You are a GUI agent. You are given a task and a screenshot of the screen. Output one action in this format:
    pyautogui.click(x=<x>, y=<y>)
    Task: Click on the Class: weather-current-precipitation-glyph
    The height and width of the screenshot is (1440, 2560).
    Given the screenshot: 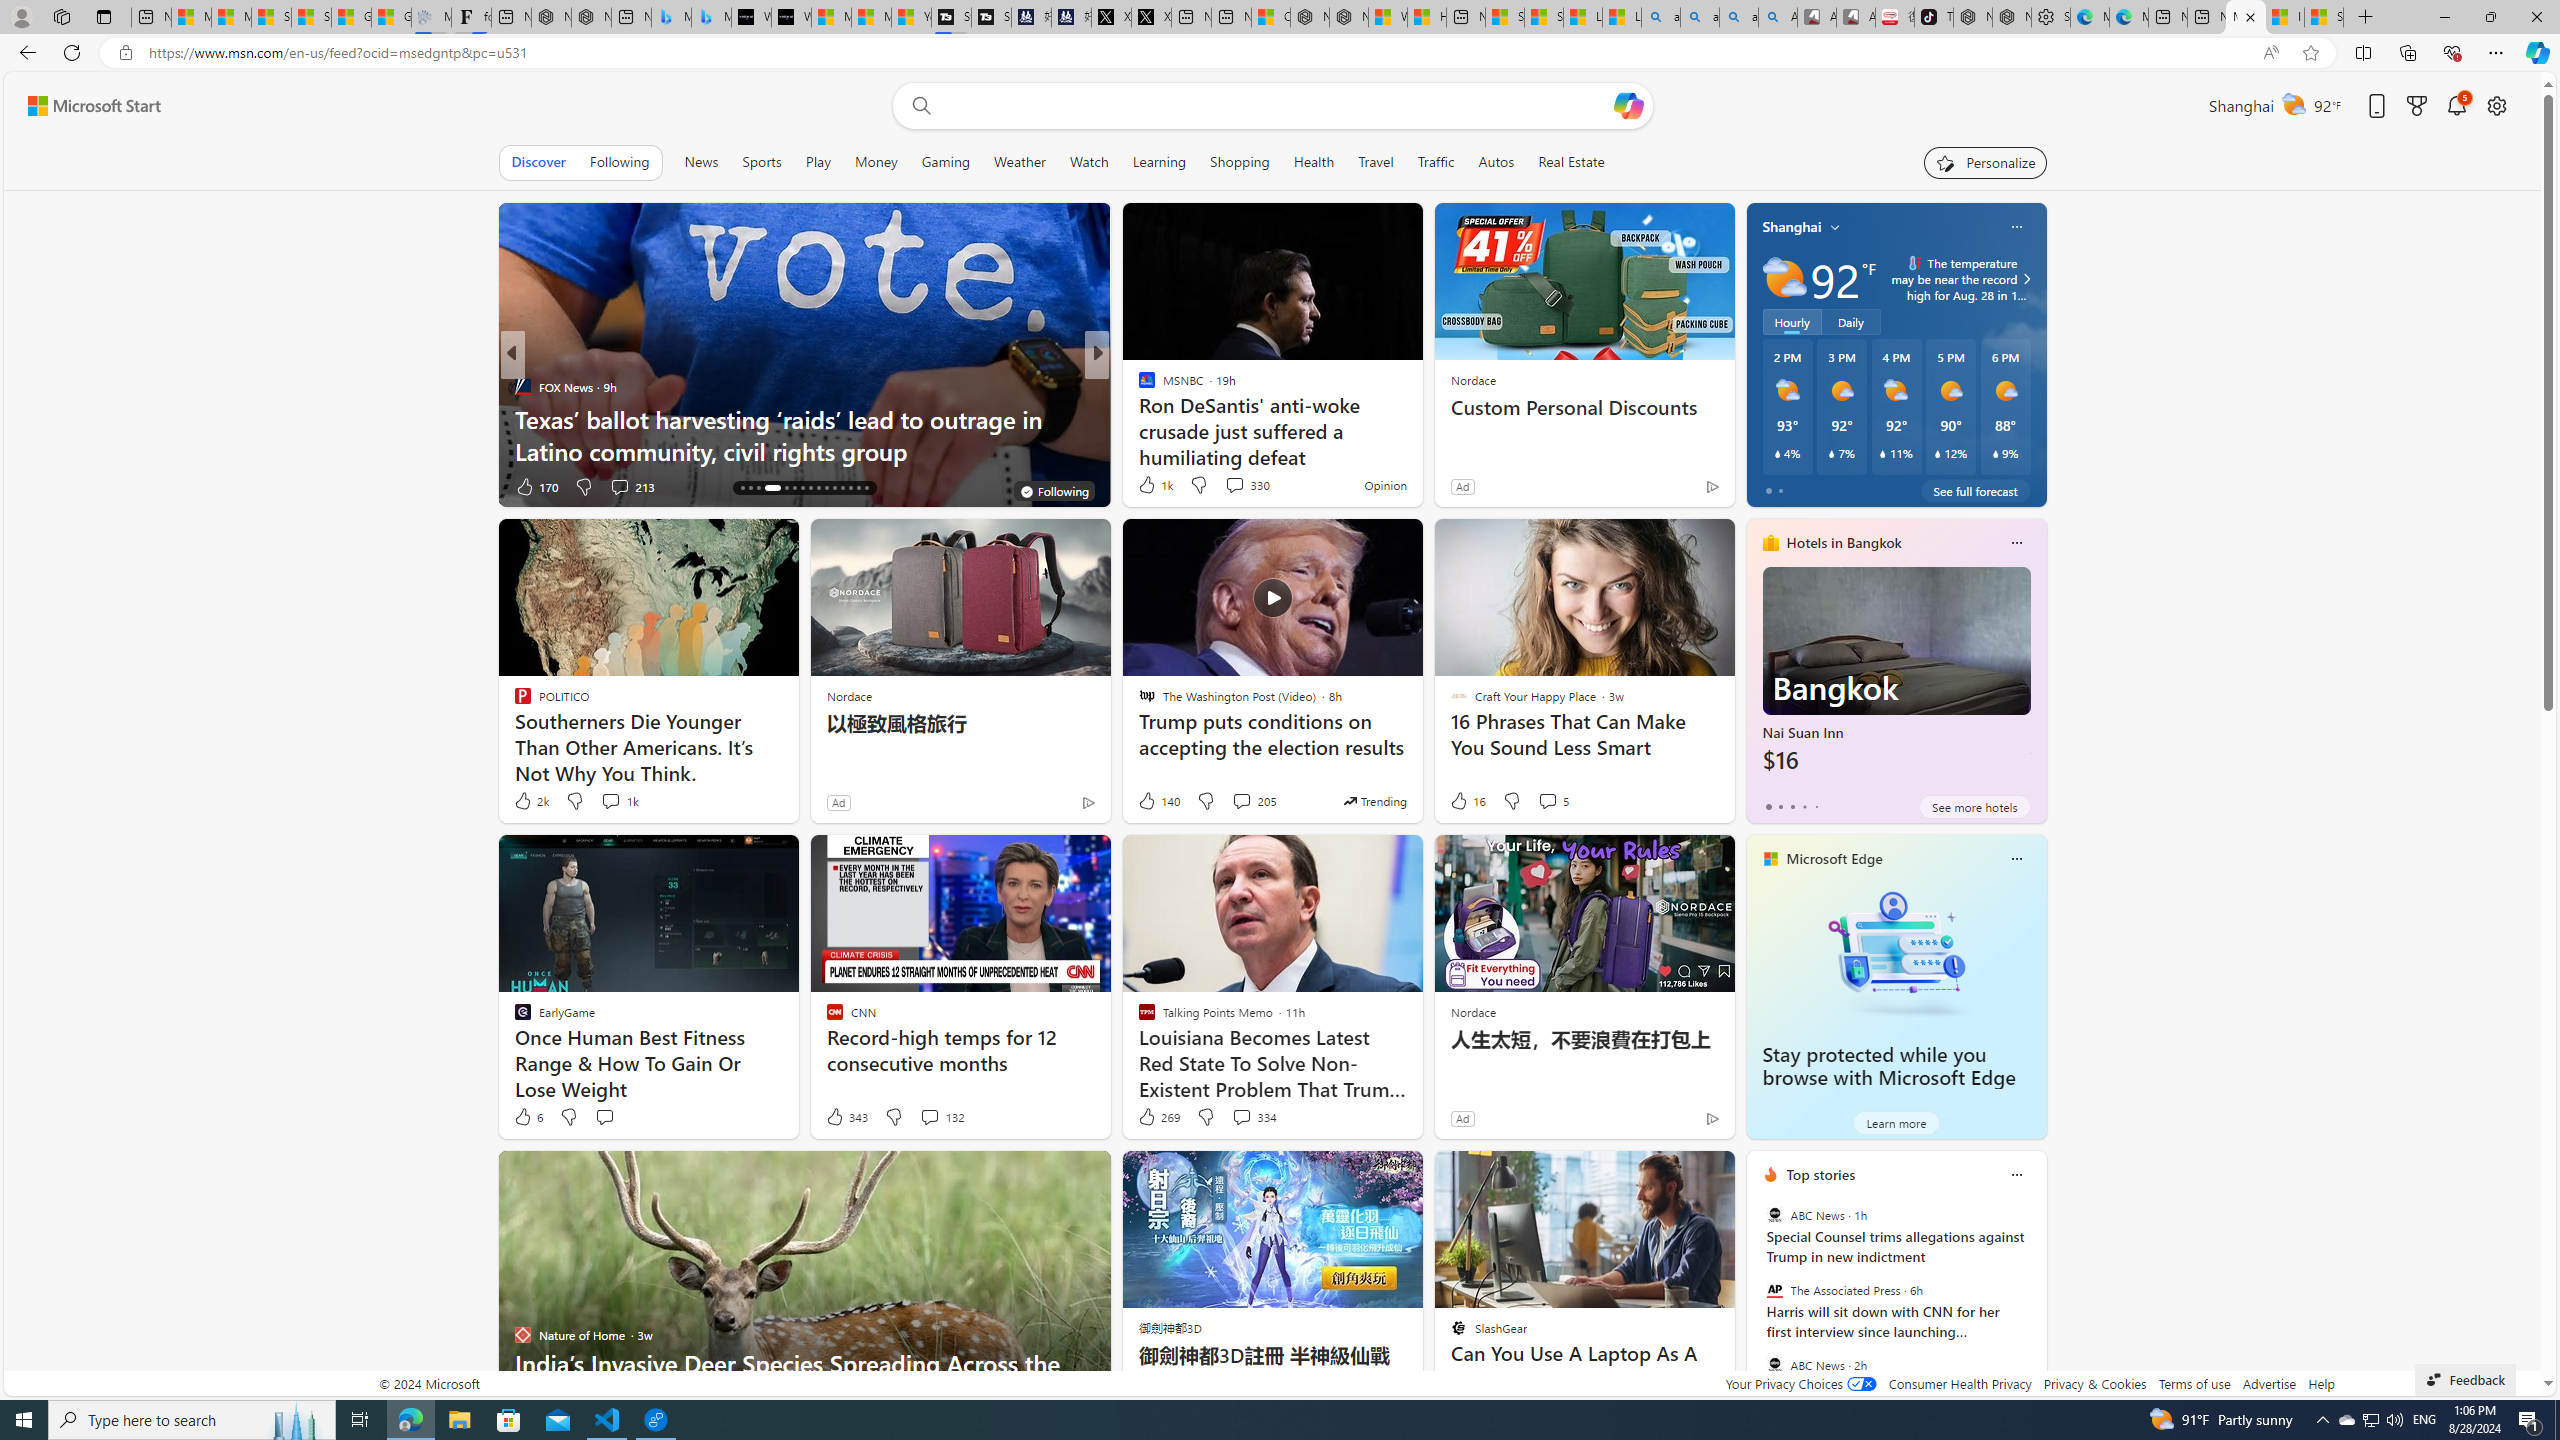 What is the action you would take?
    pyautogui.click(x=1995, y=453)
    